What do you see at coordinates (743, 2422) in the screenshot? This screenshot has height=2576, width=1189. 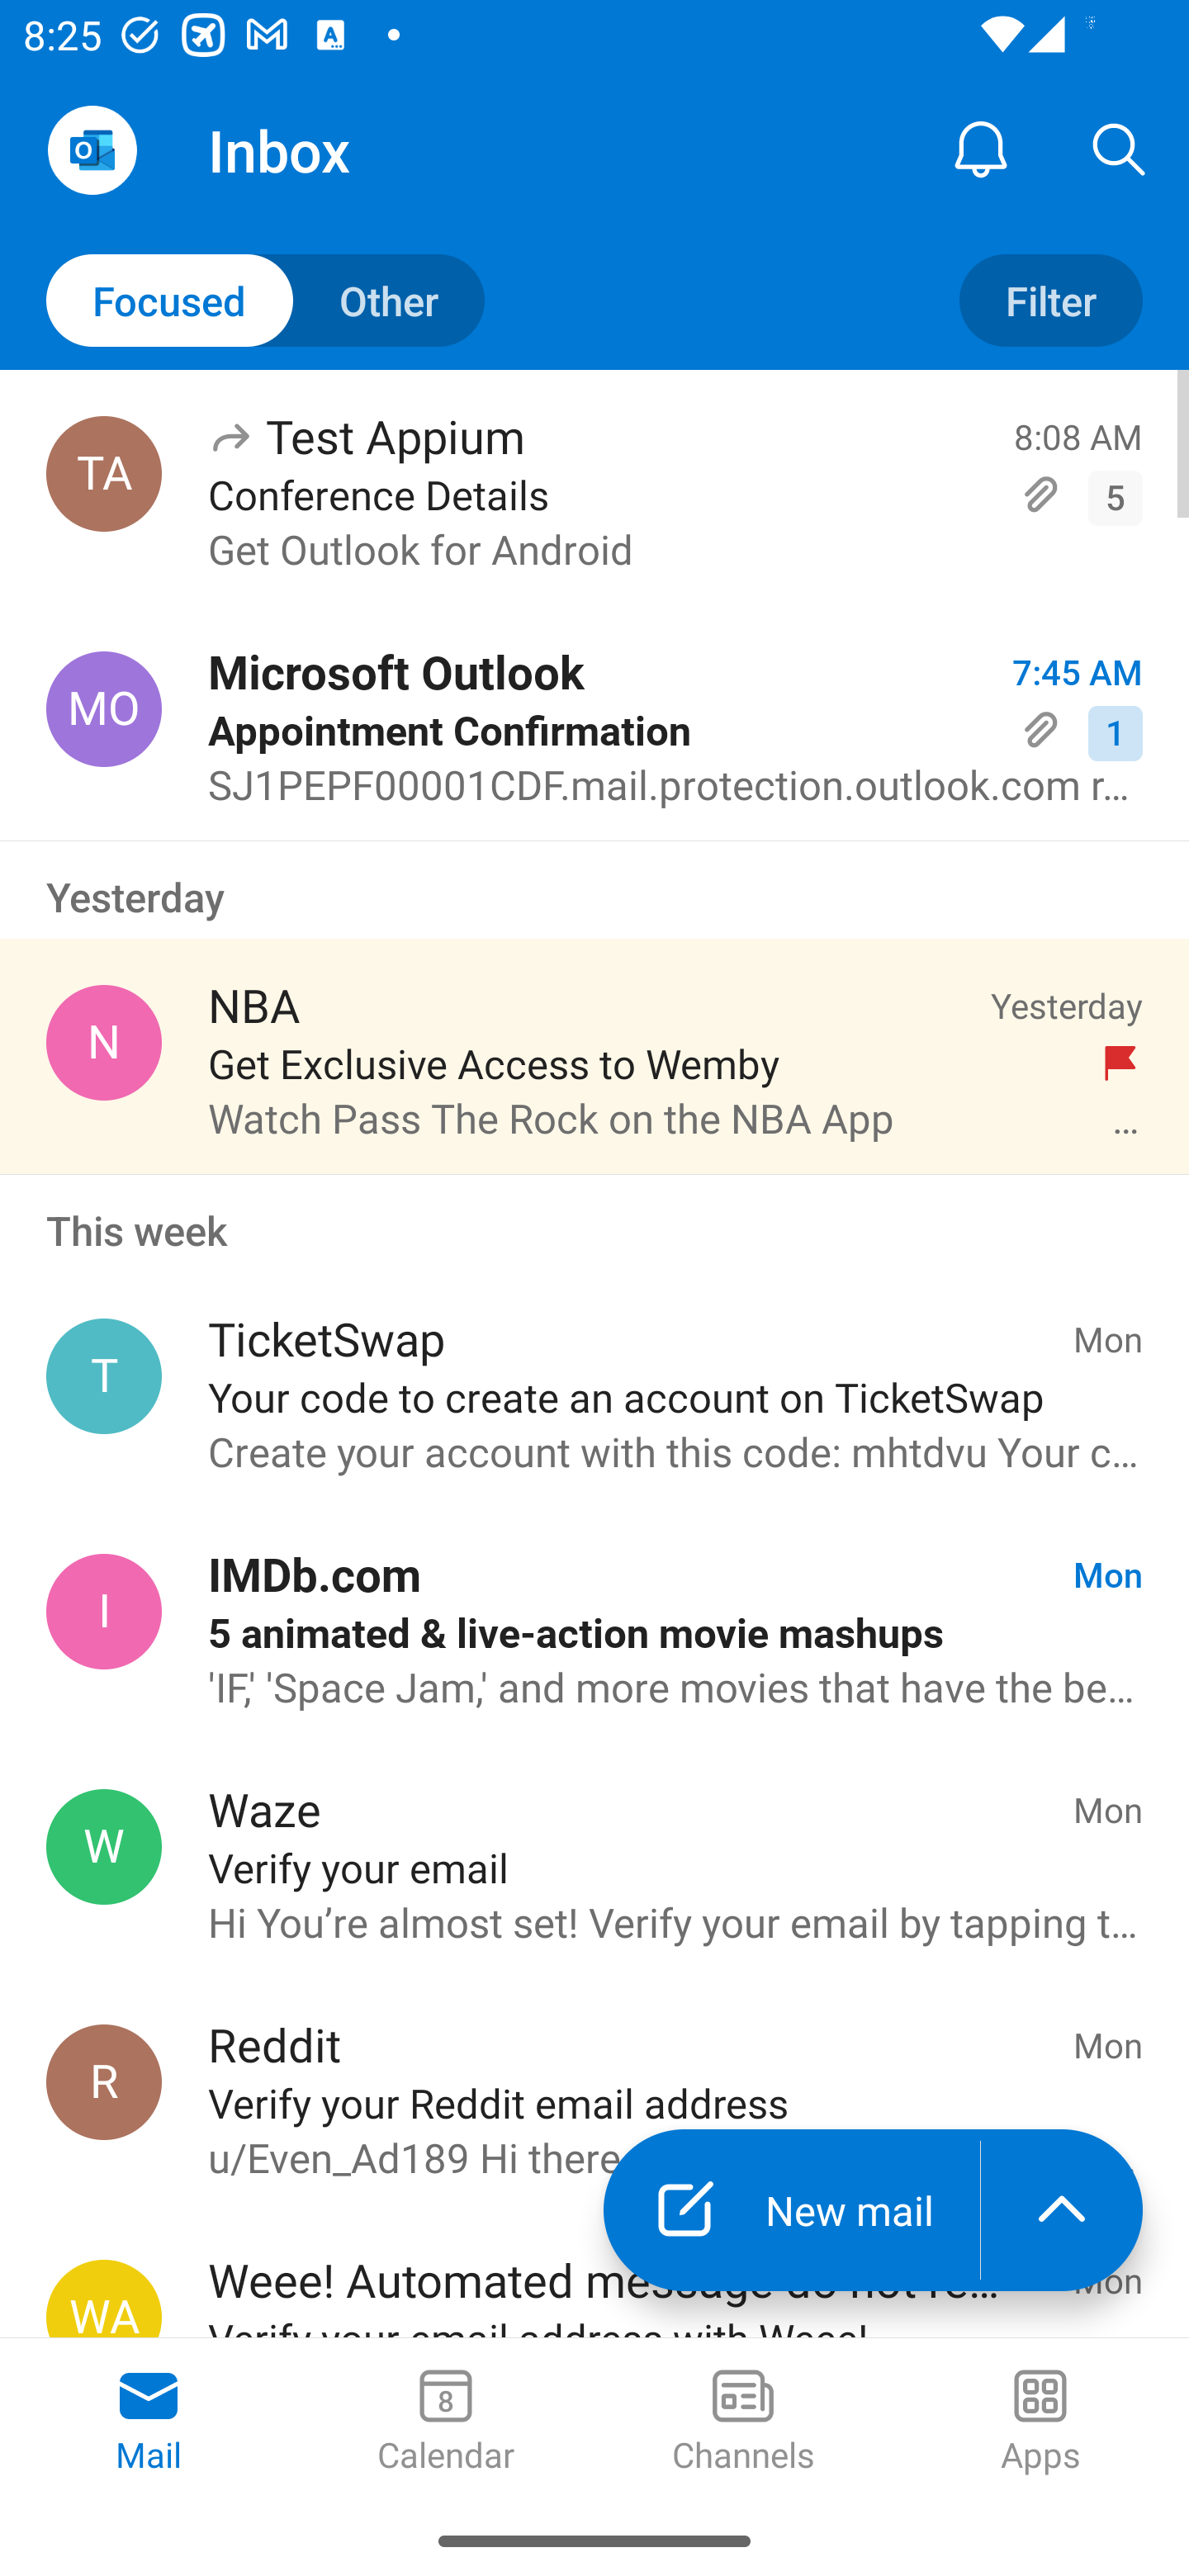 I see `Channels` at bounding box center [743, 2422].